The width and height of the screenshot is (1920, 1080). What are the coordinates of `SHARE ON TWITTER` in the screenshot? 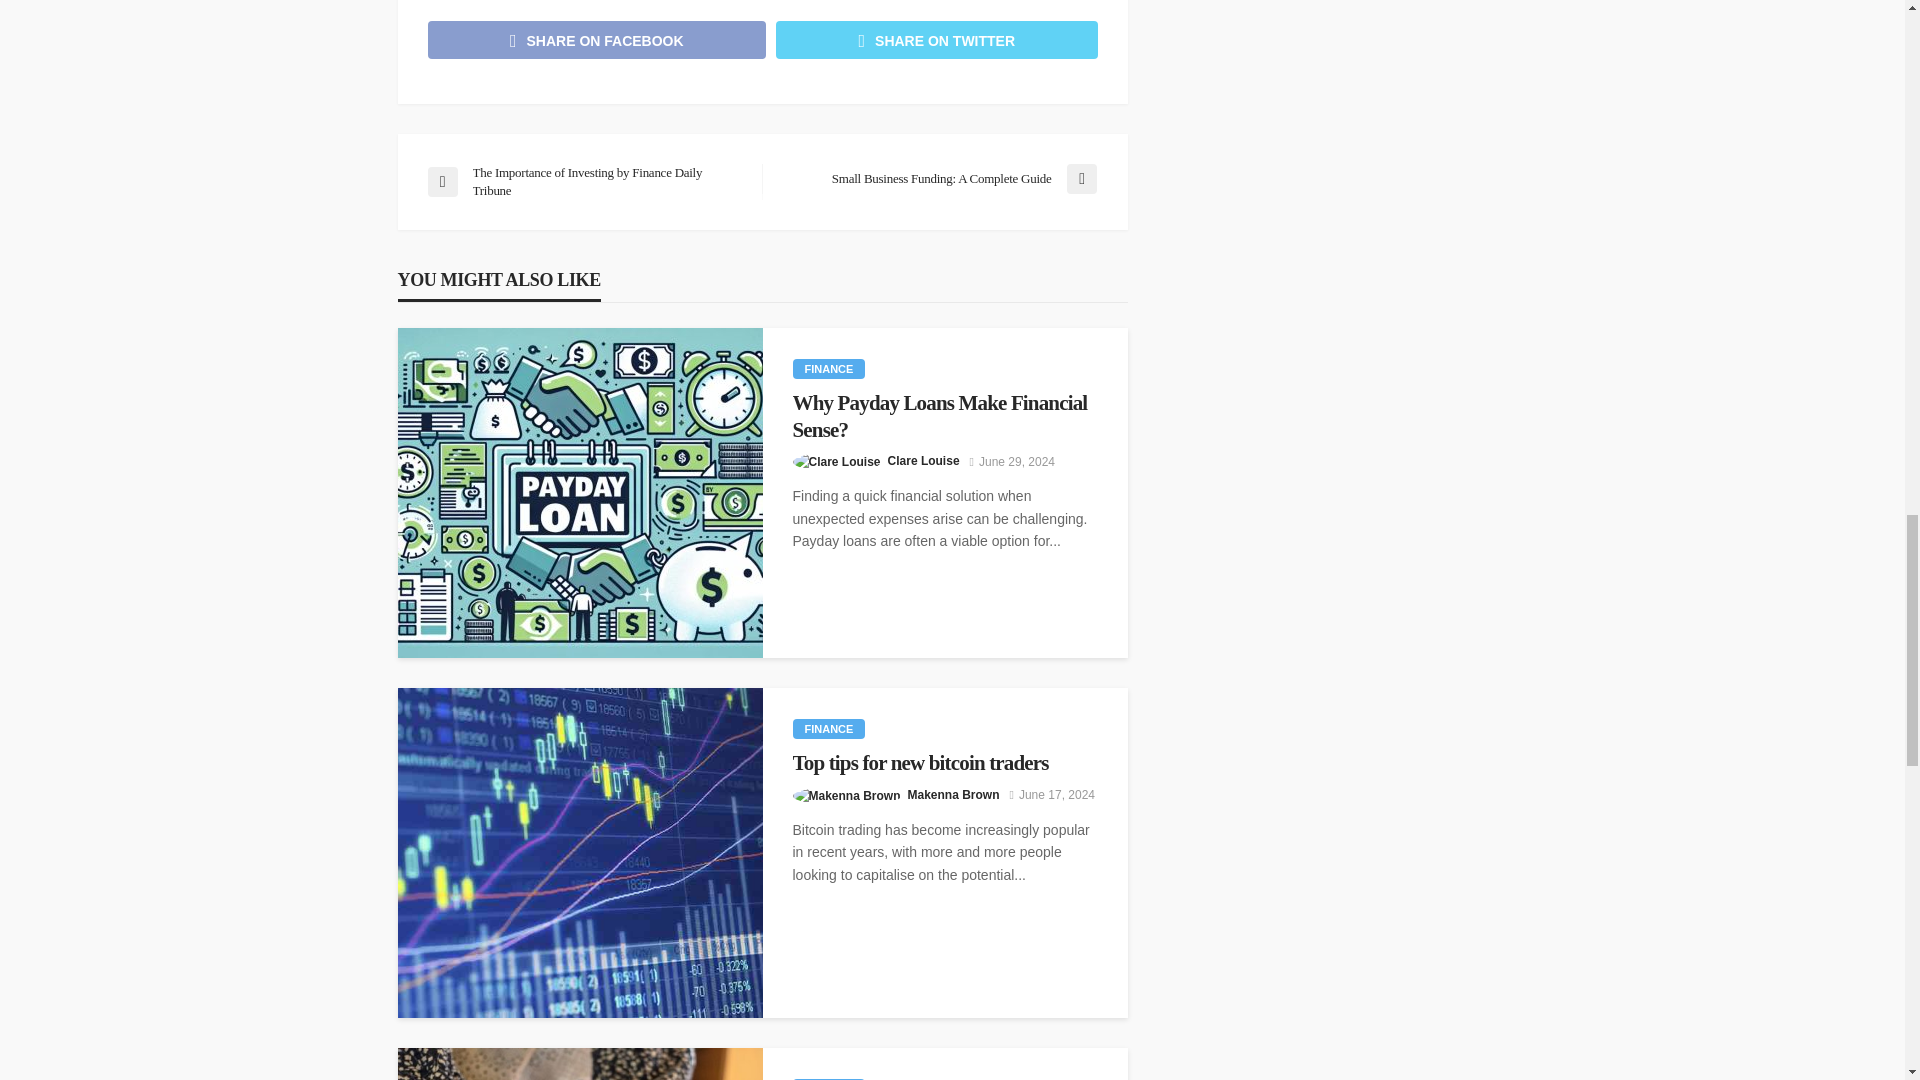 It's located at (936, 39).